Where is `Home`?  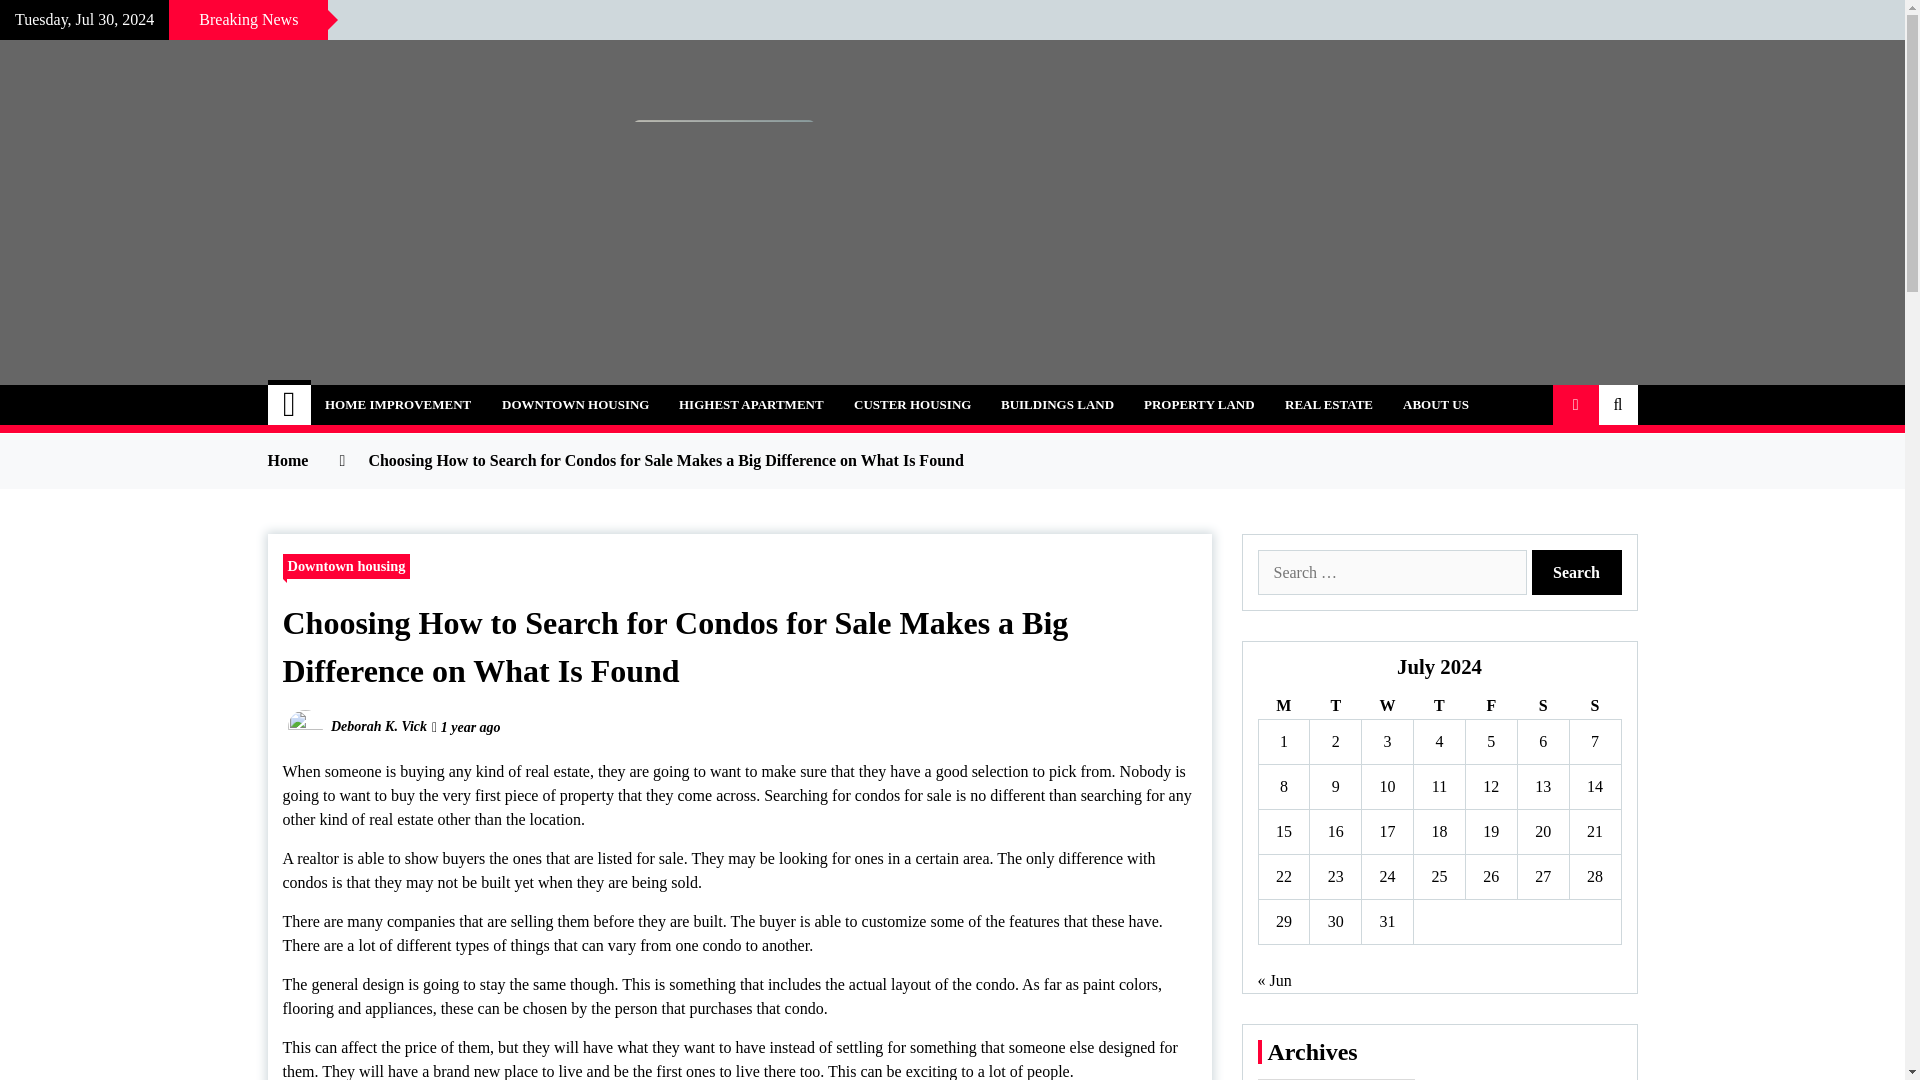
Home is located at coordinates (290, 404).